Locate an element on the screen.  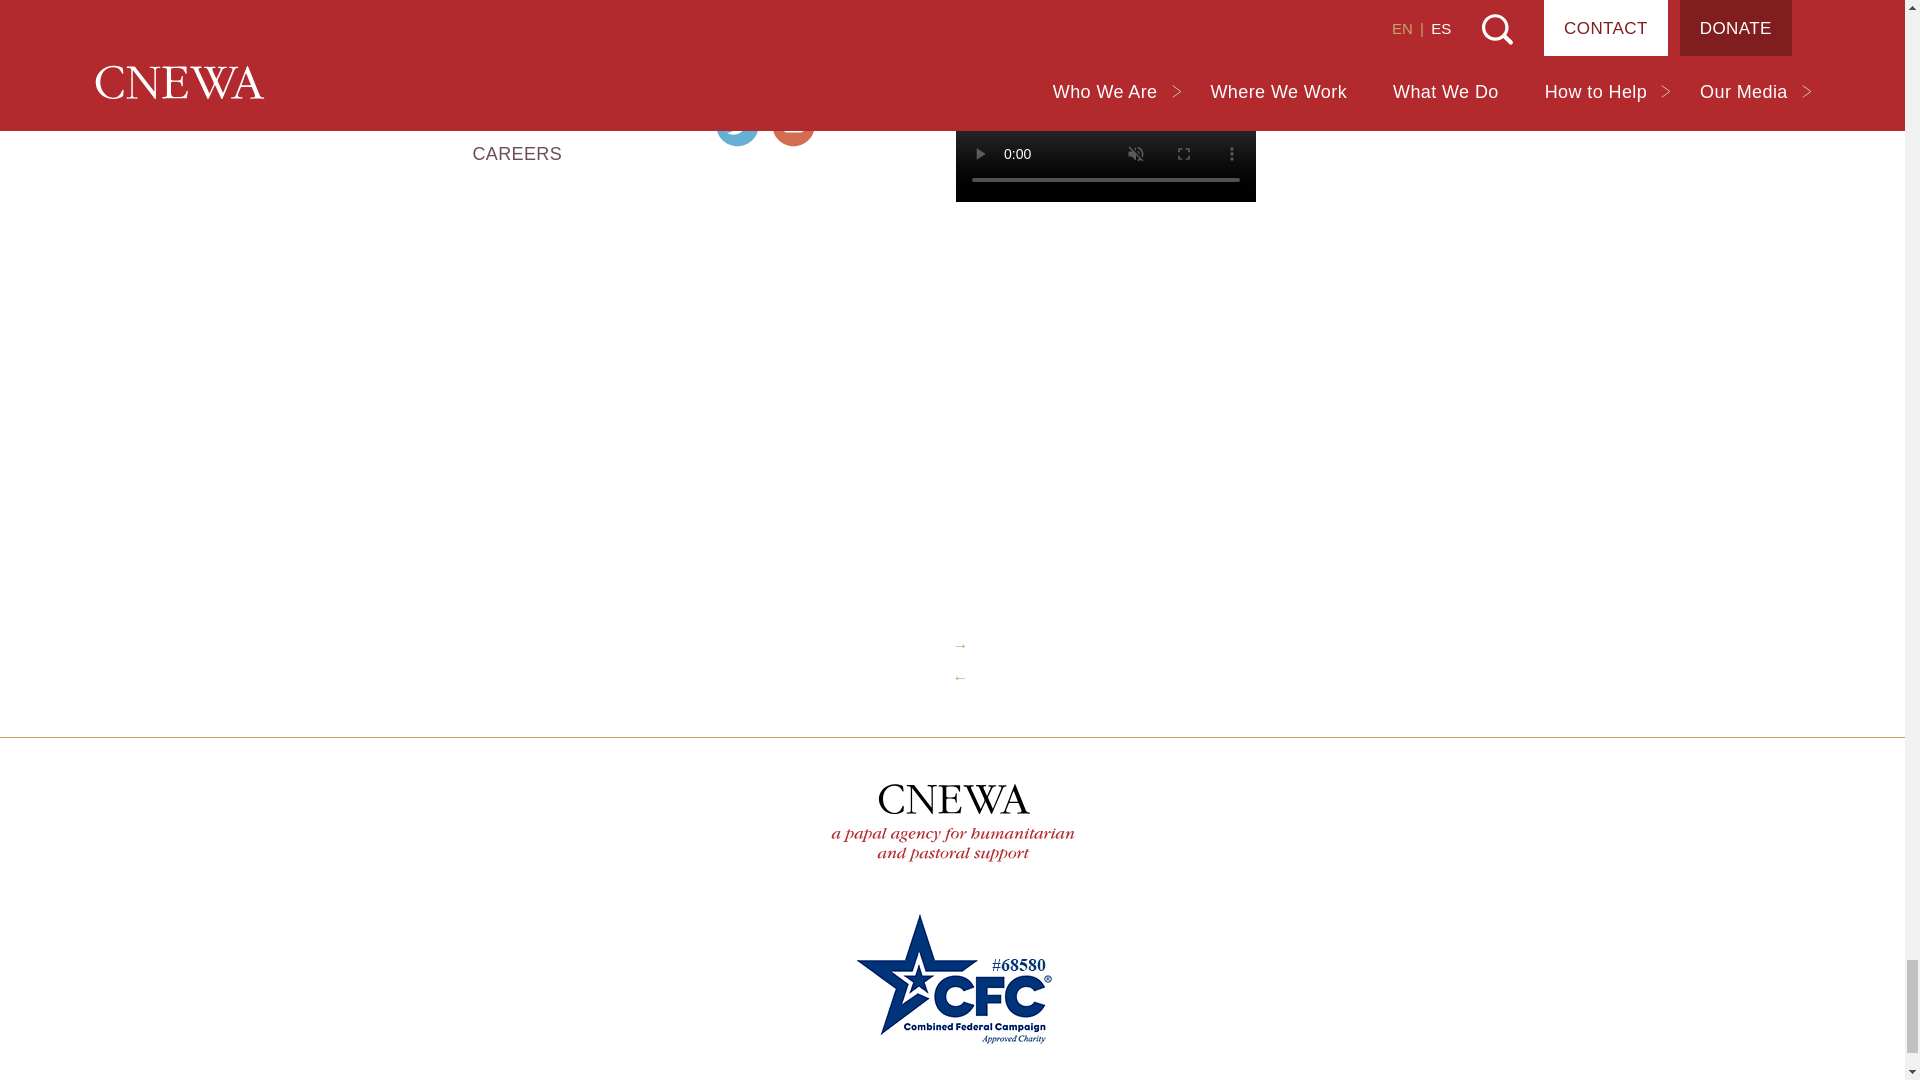
Visit CNEWA on Instgram is located at coordinates (794, 66).